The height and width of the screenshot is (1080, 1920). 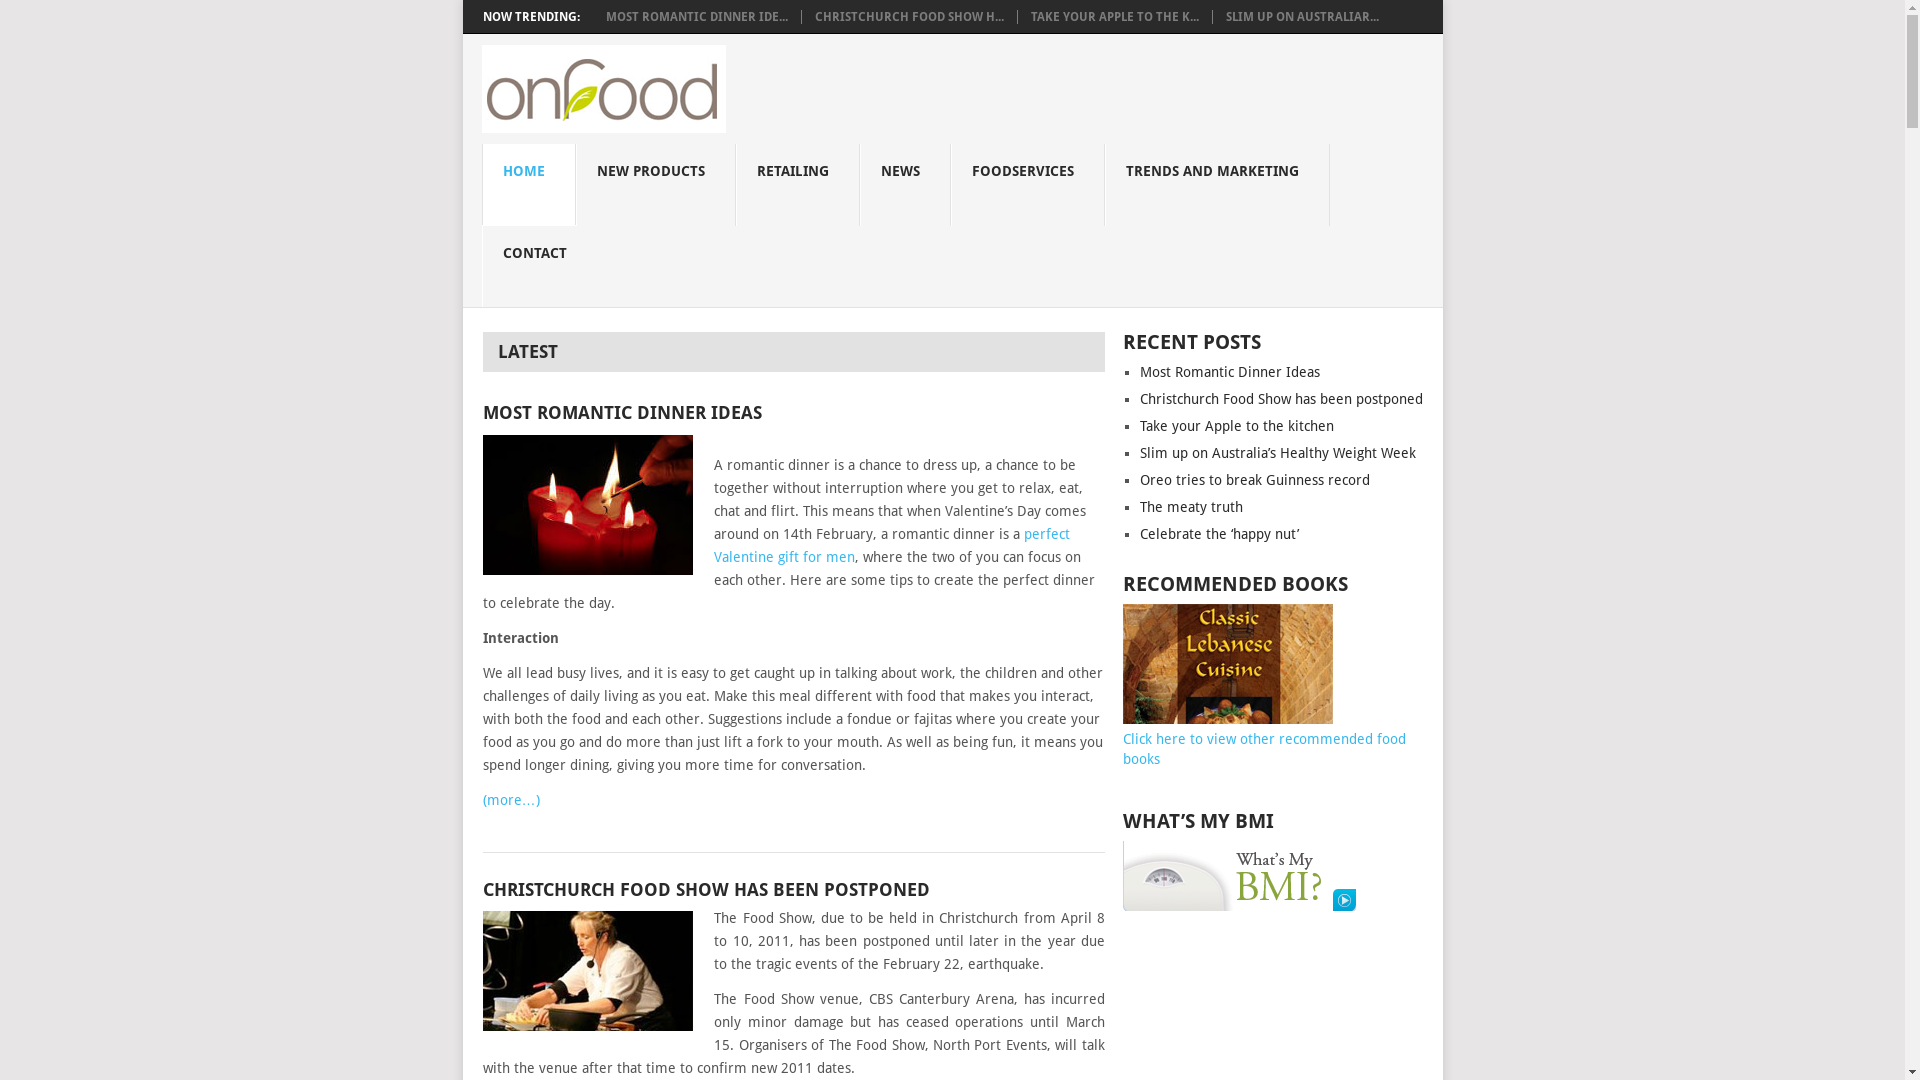 I want to click on The meaty truth, so click(x=1192, y=507).